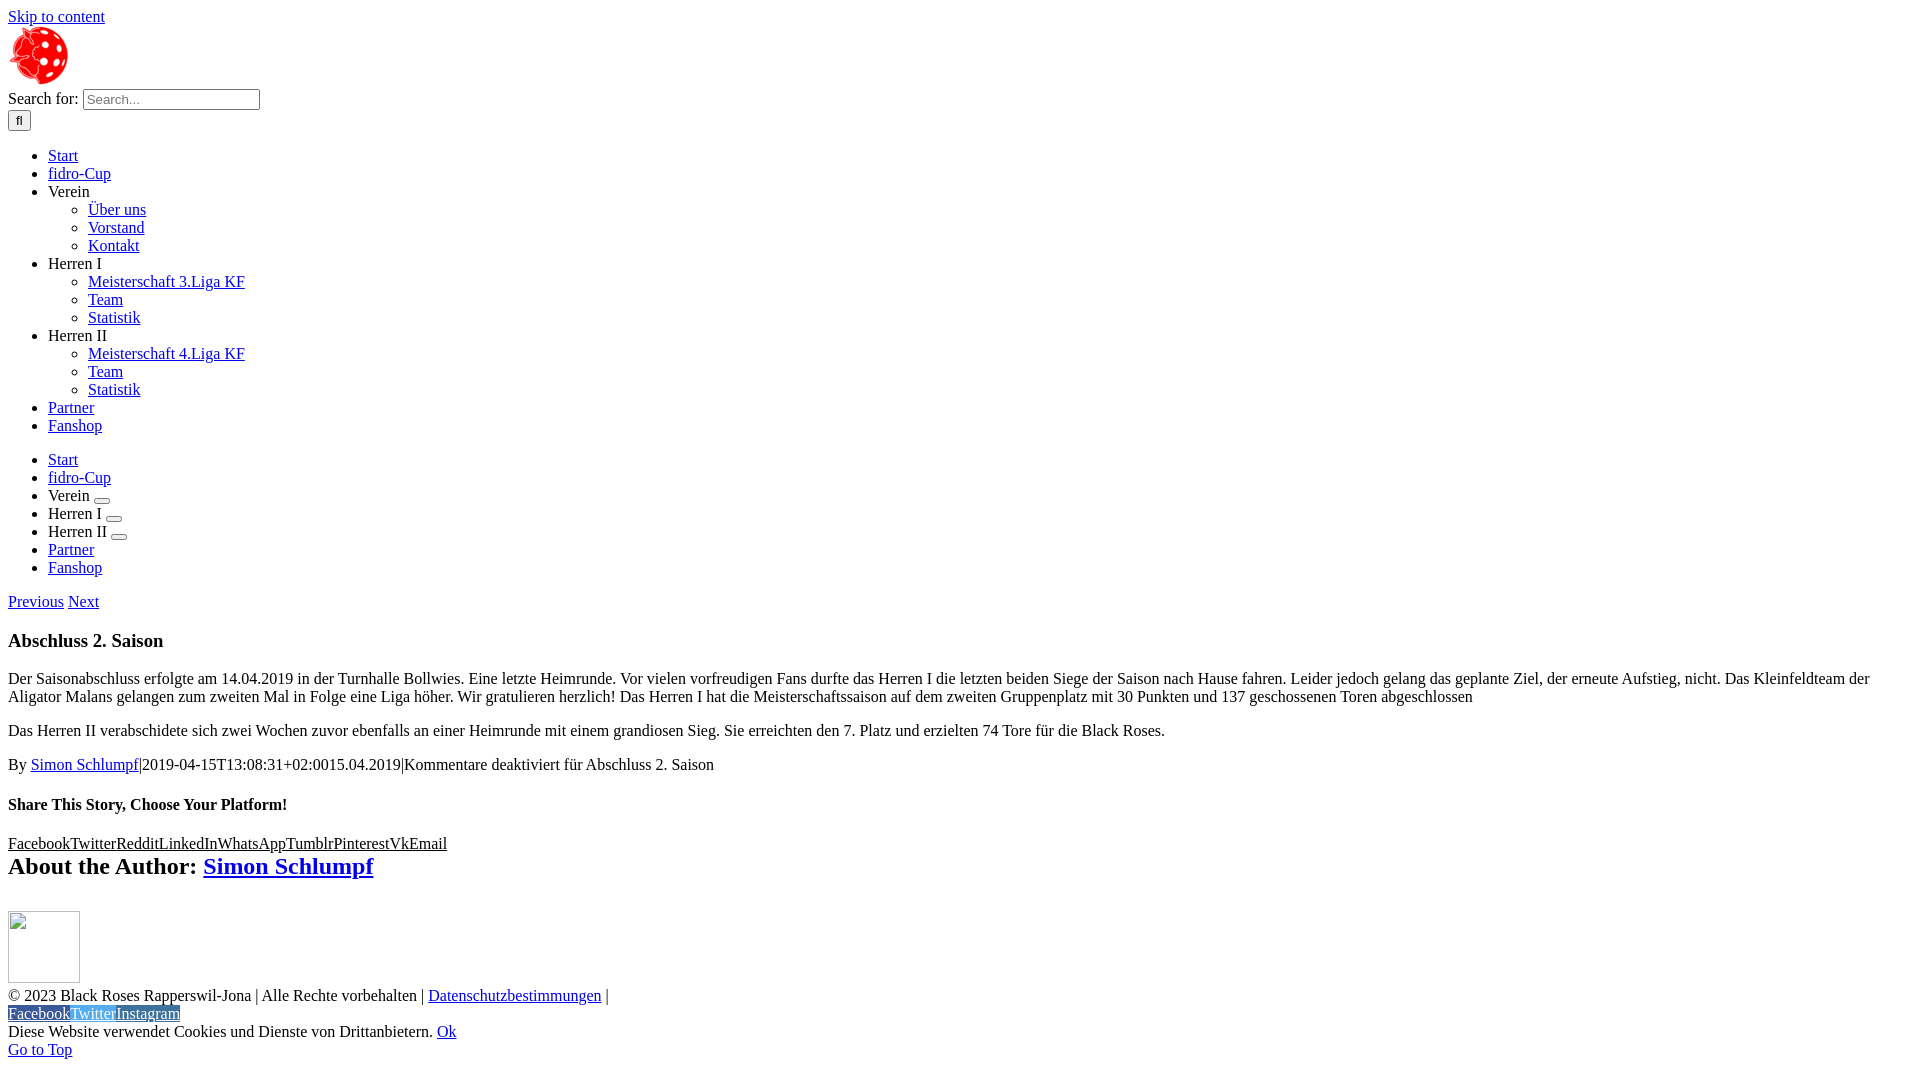 The height and width of the screenshot is (1080, 1920). What do you see at coordinates (138, 844) in the screenshot?
I see `Reddit` at bounding box center [138, 844].